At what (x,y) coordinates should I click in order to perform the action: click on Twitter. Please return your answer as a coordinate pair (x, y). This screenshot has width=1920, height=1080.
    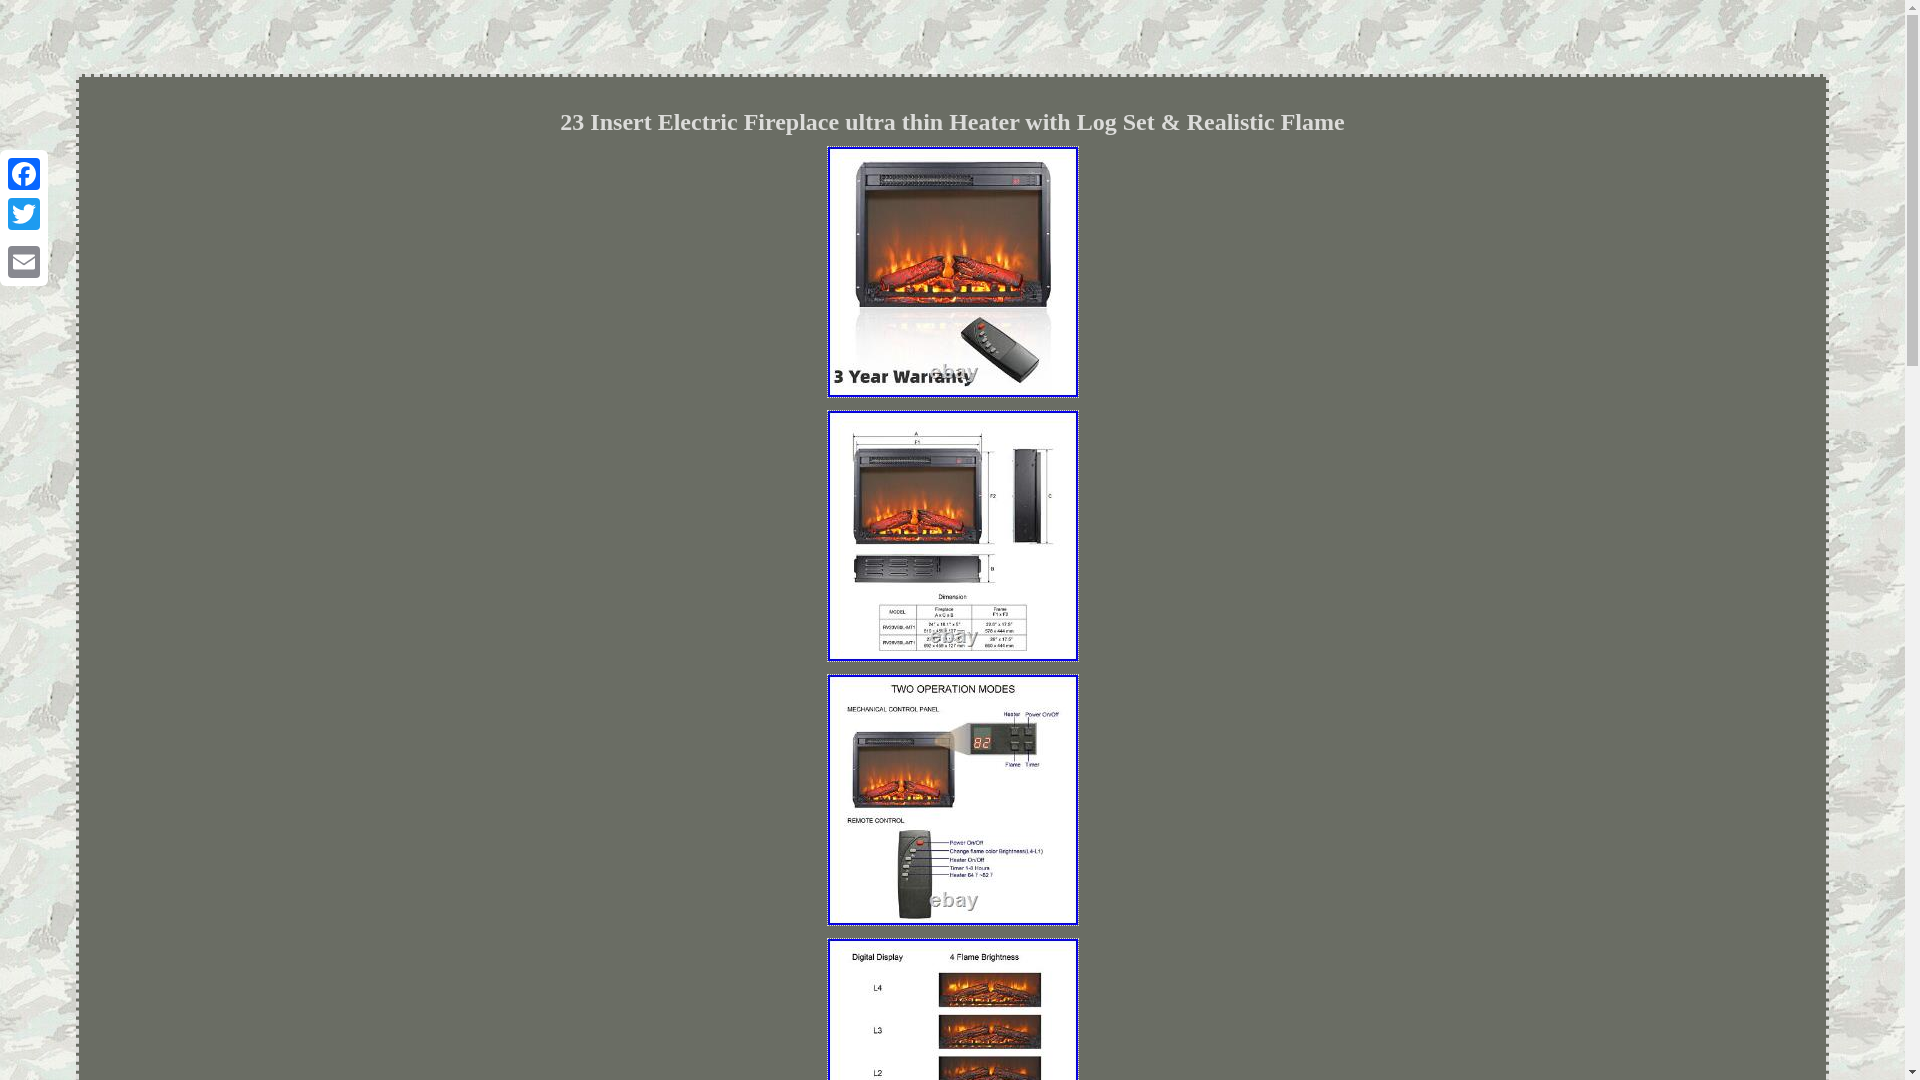
    Looking at the image, I should click on (24, 214).